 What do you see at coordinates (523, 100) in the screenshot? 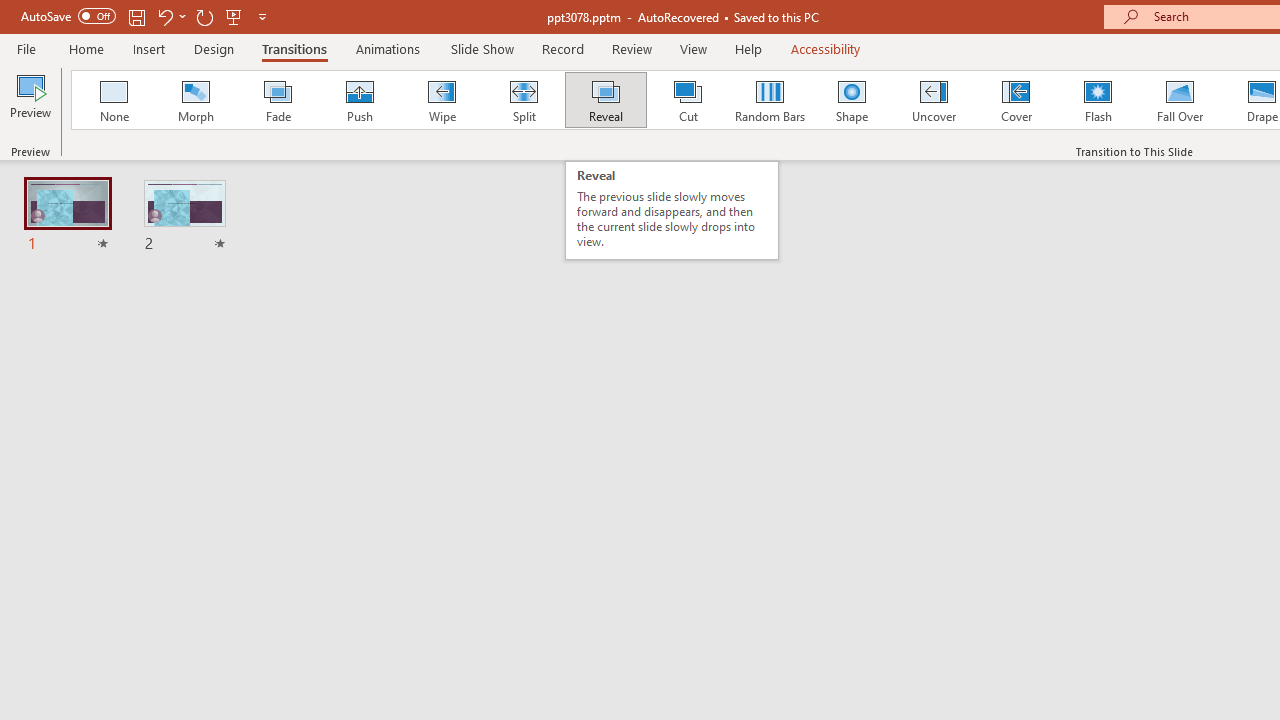
I see `Split` at bounding box center [523, 100].